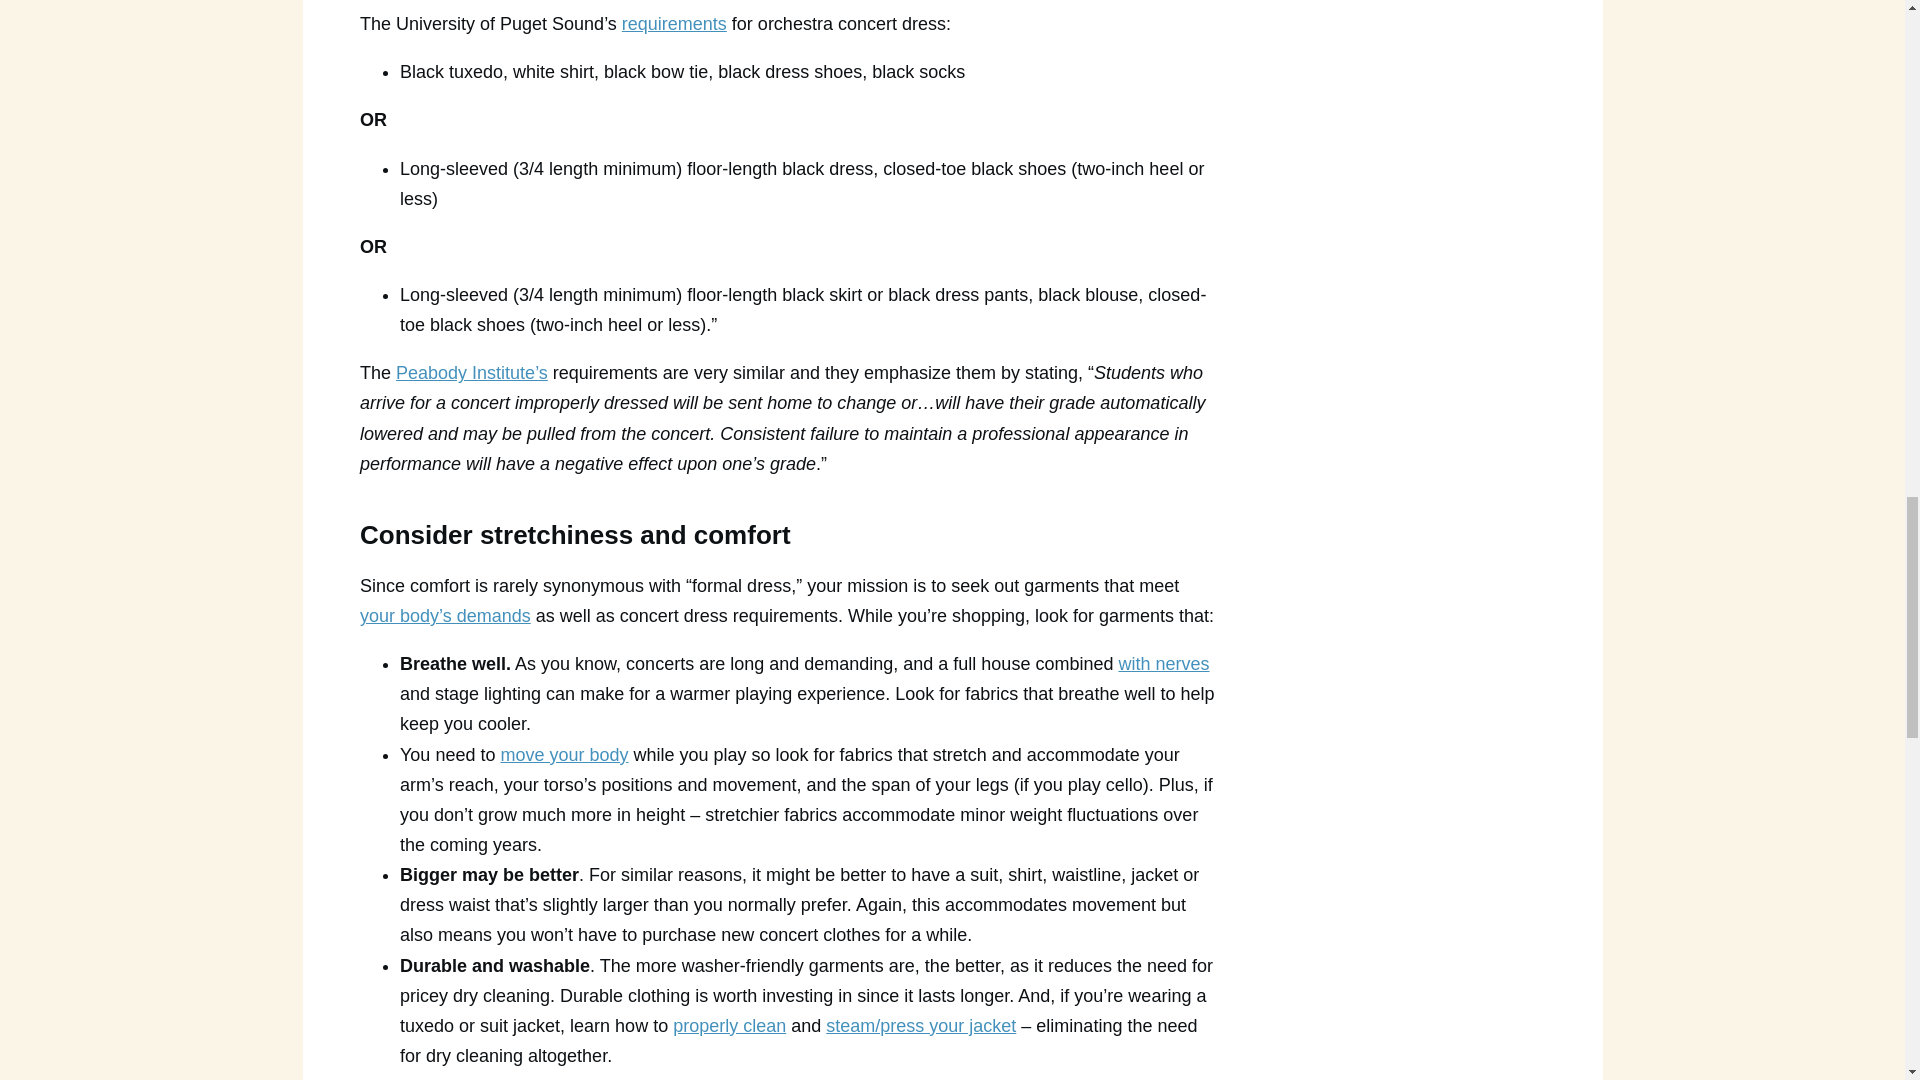 The height and width of the screenshot is (1080, 1920). Describe the element at coordinates (563, 754) in the screenshot. I see `move your body` at that location.